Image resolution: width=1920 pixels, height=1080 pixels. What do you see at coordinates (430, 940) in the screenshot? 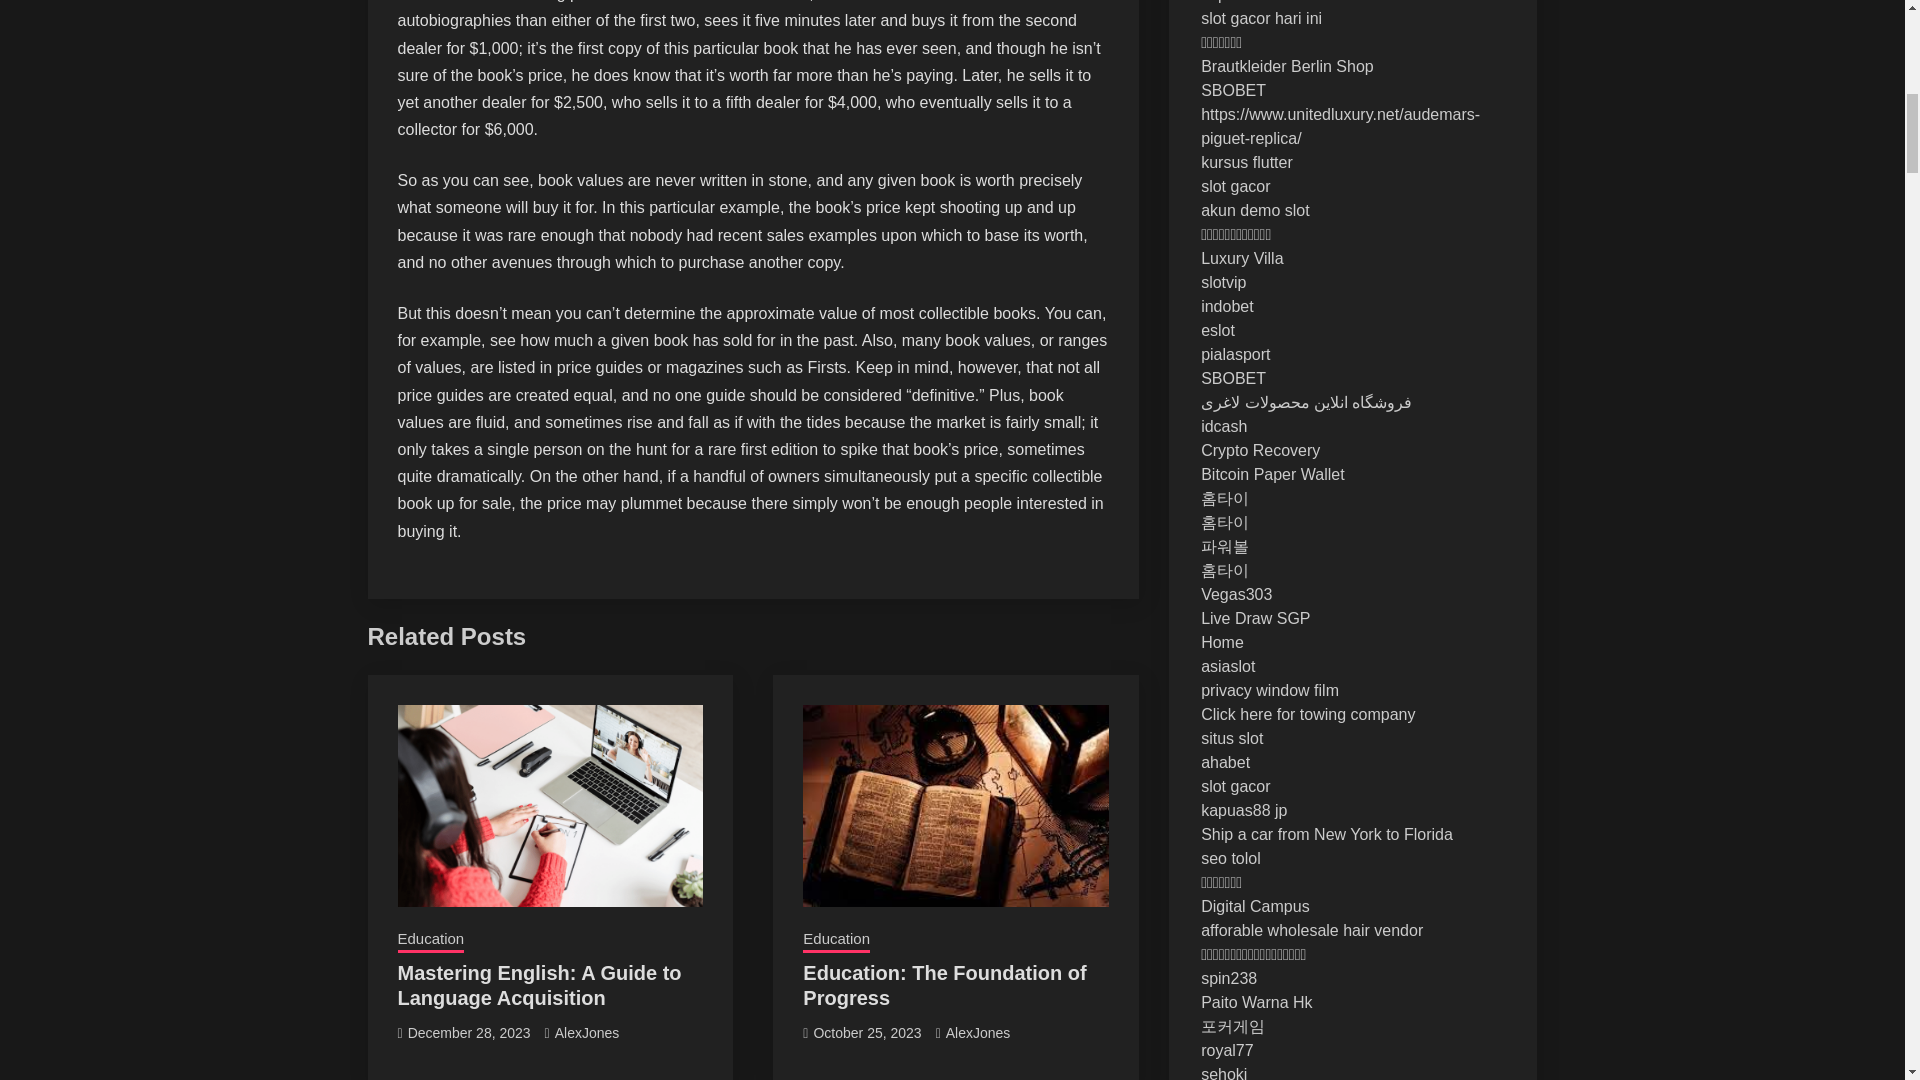
I see `Education` at bounding box center [430, 940].